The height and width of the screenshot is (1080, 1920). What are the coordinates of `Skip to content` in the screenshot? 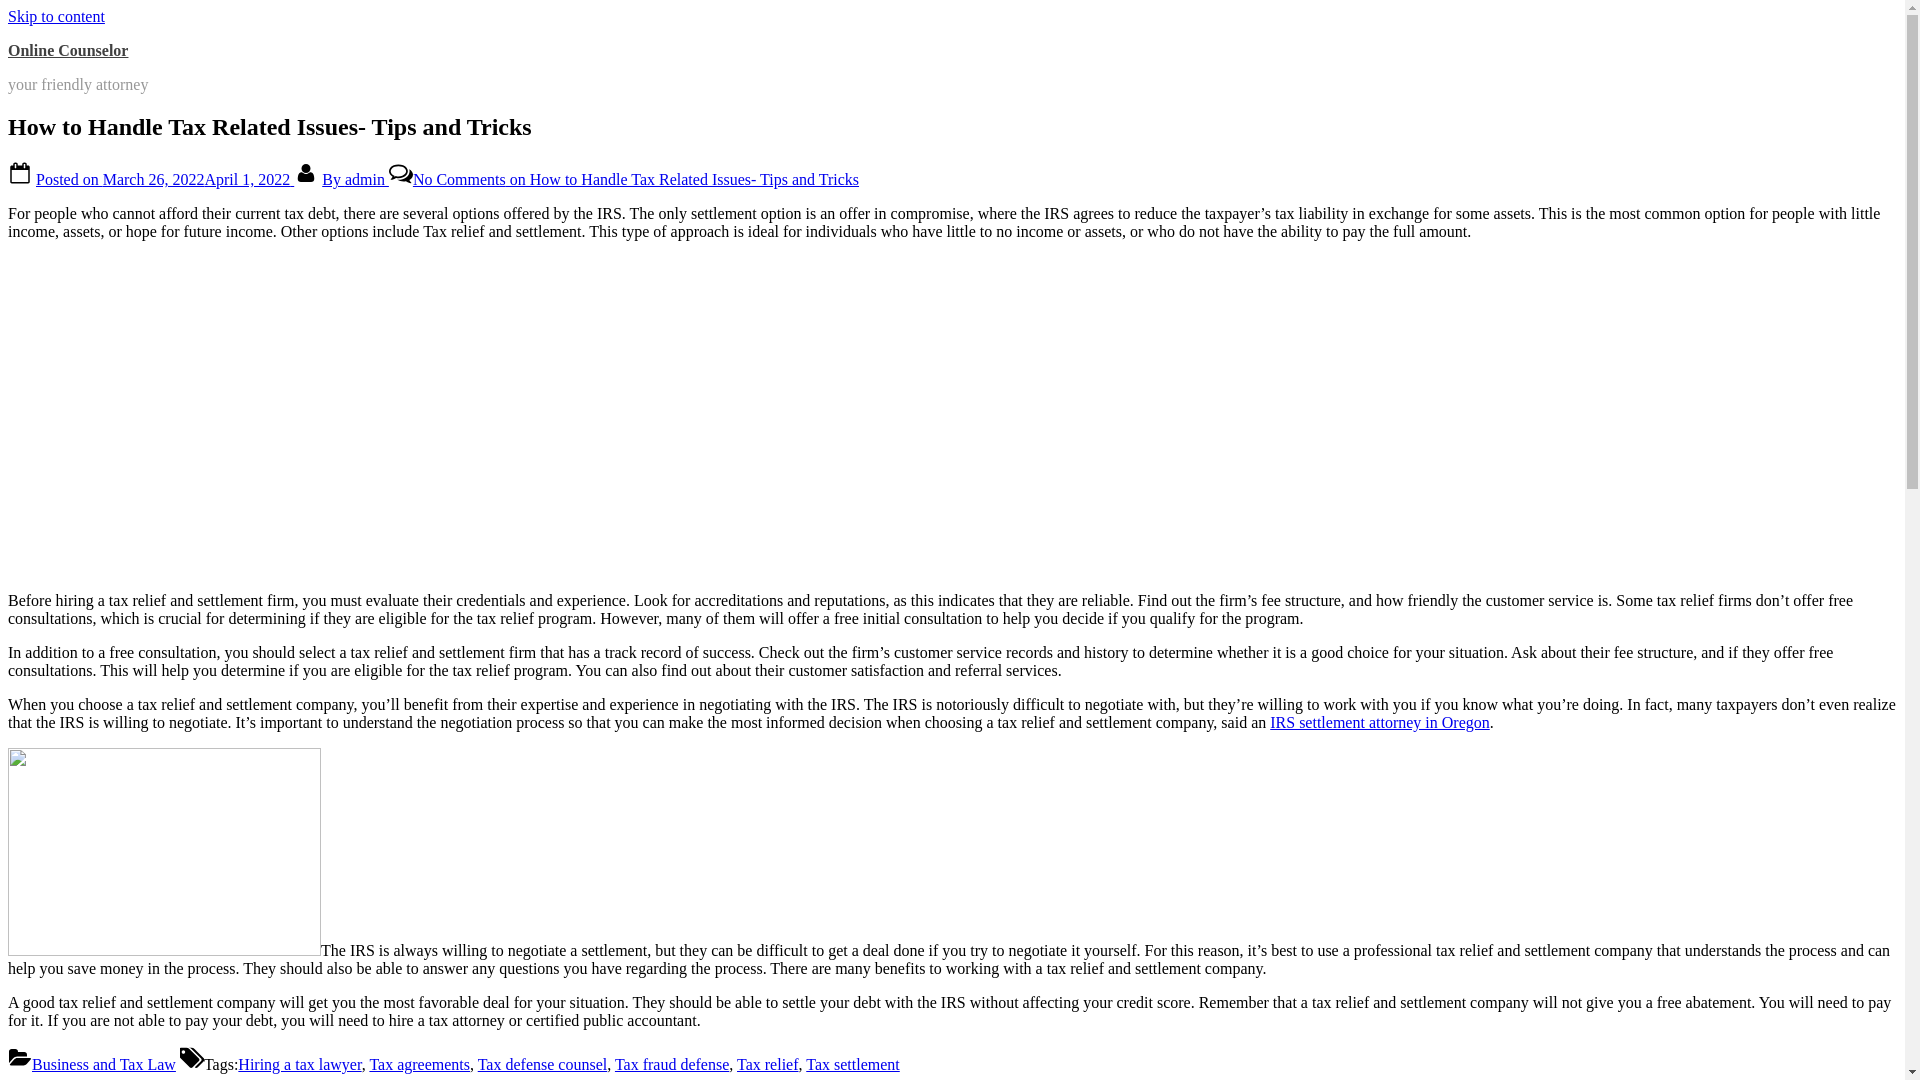 It's located at (56, 16).